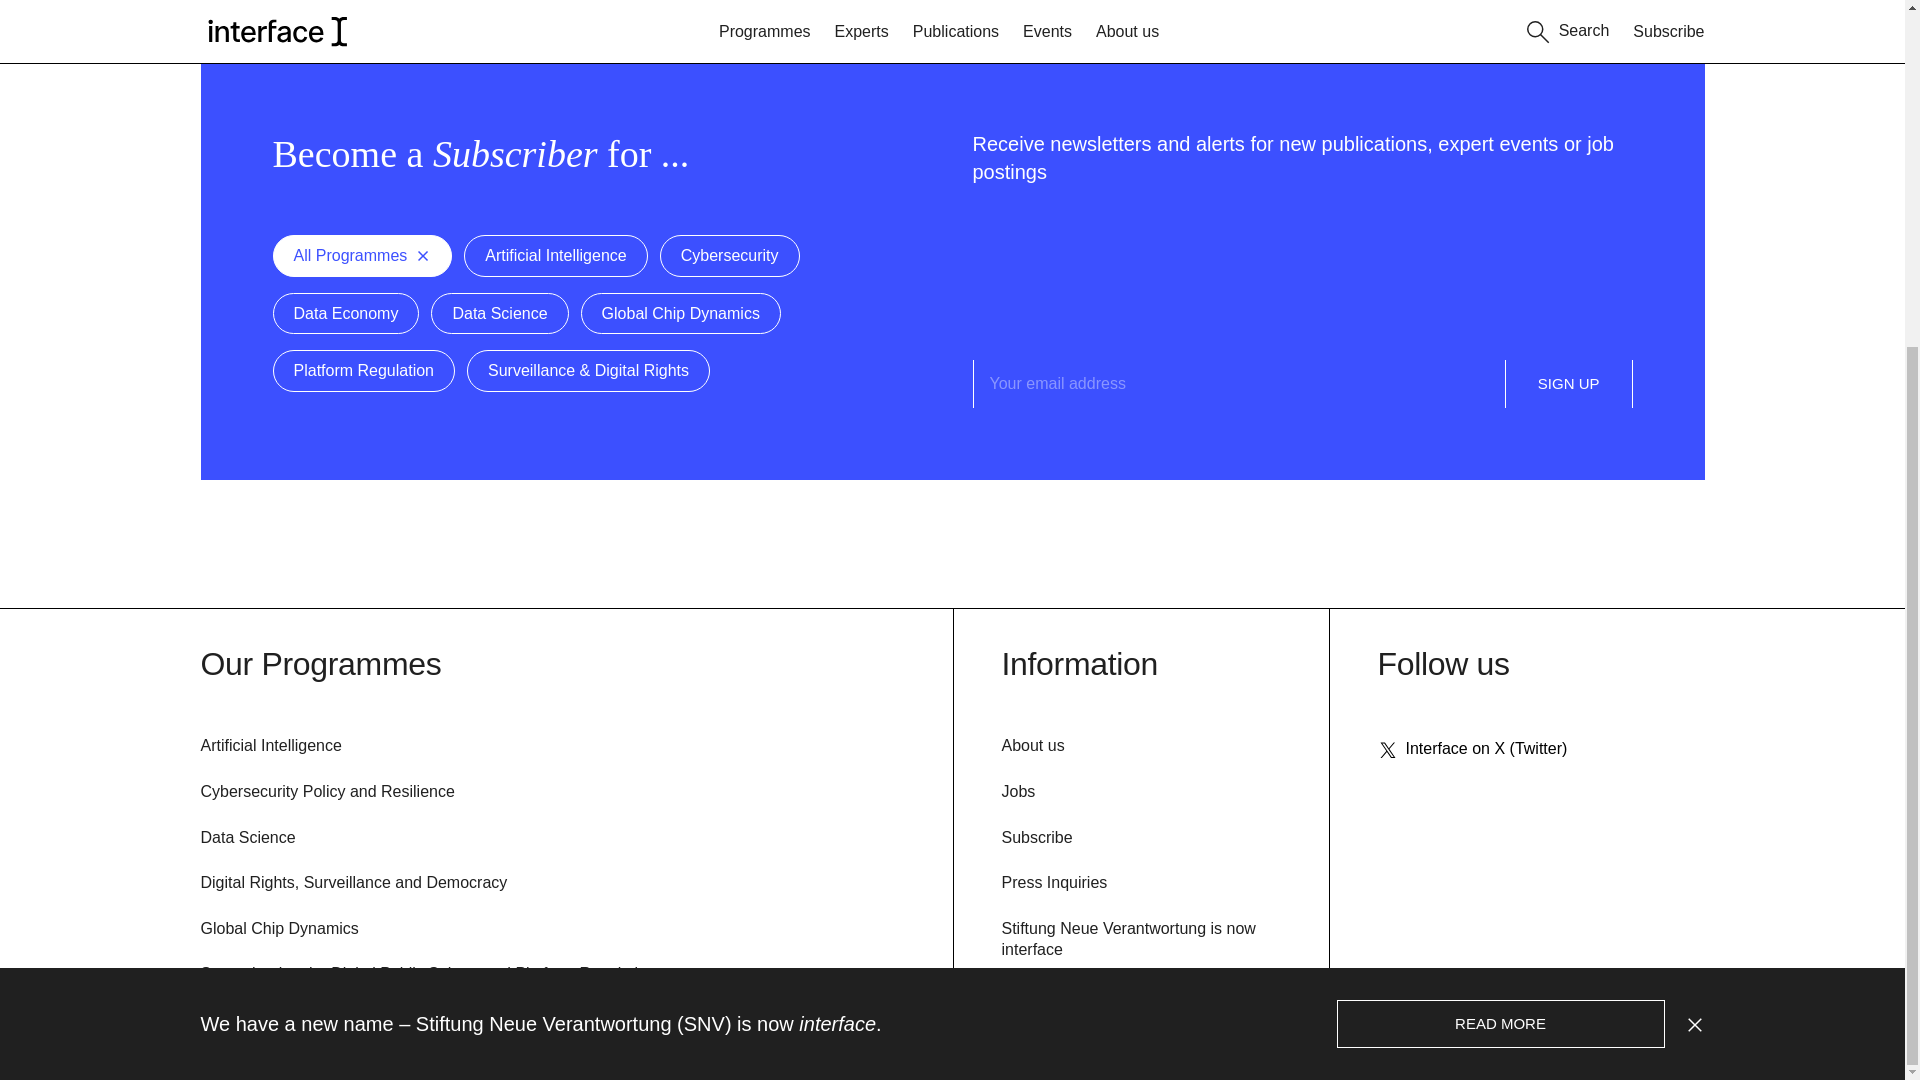 This screenshot has height=1080, width=1920. Describe the element at coordinates (270, 746) in the screenshot. I see `Artificial Intelligence` at that location.